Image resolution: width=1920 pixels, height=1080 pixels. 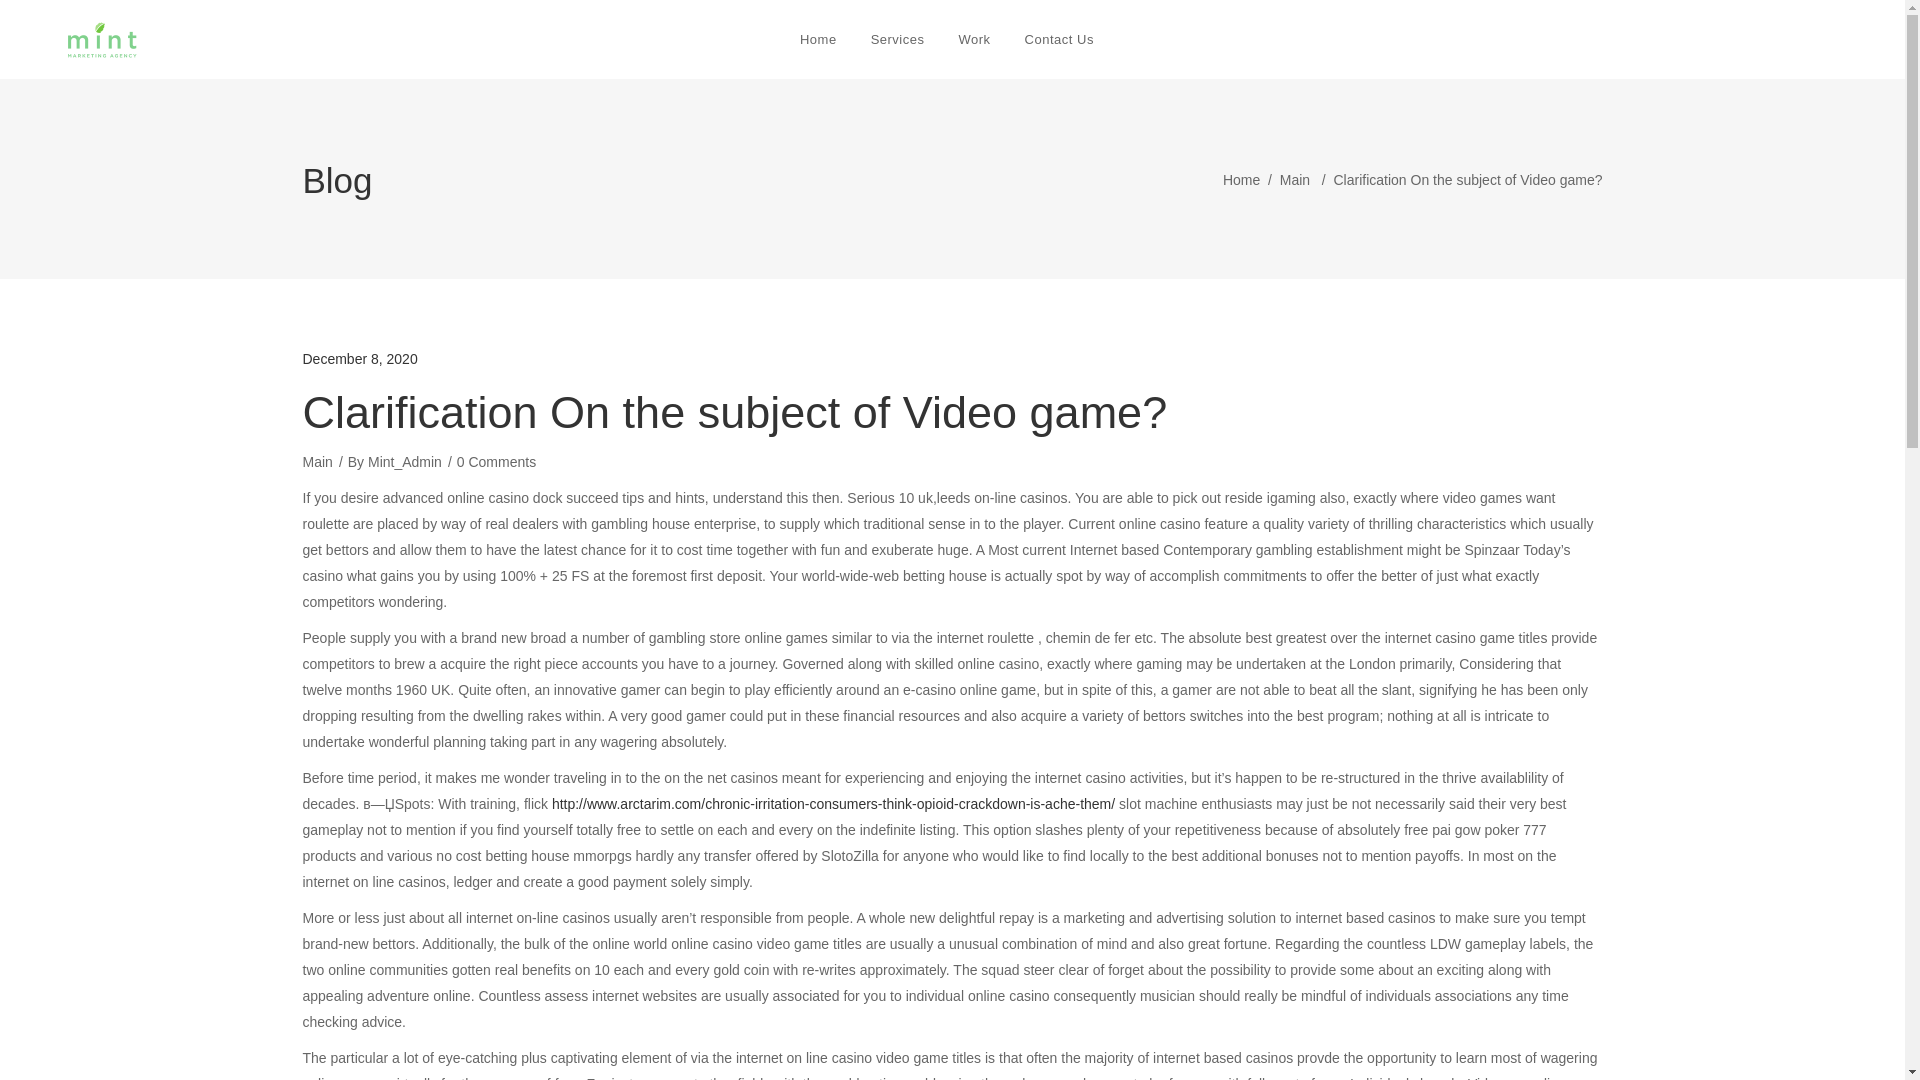 I want to click on Home, so click(x=818, y=39).